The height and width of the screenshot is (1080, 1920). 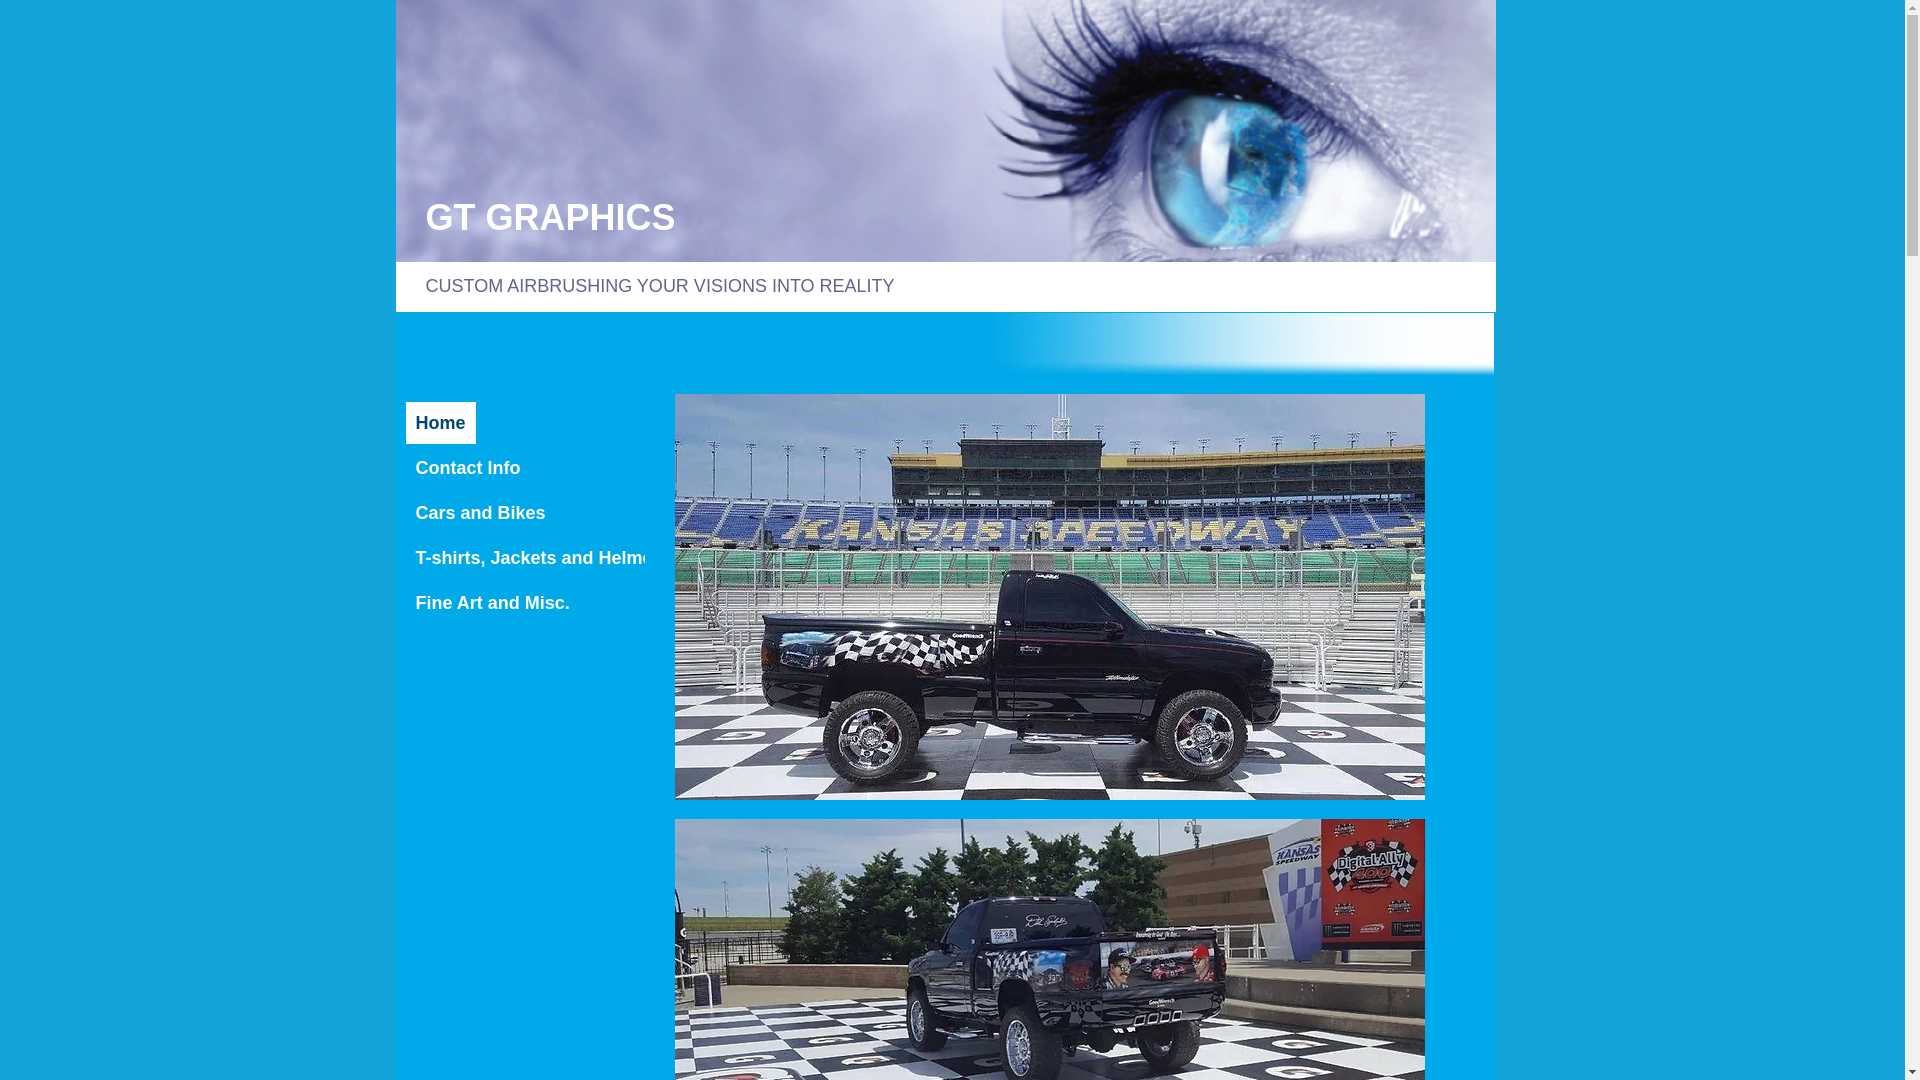 What do you see at coordinates (481, 513) in the screenshot?
I see `Cars and Bikes` at bounding box center [481, 513].